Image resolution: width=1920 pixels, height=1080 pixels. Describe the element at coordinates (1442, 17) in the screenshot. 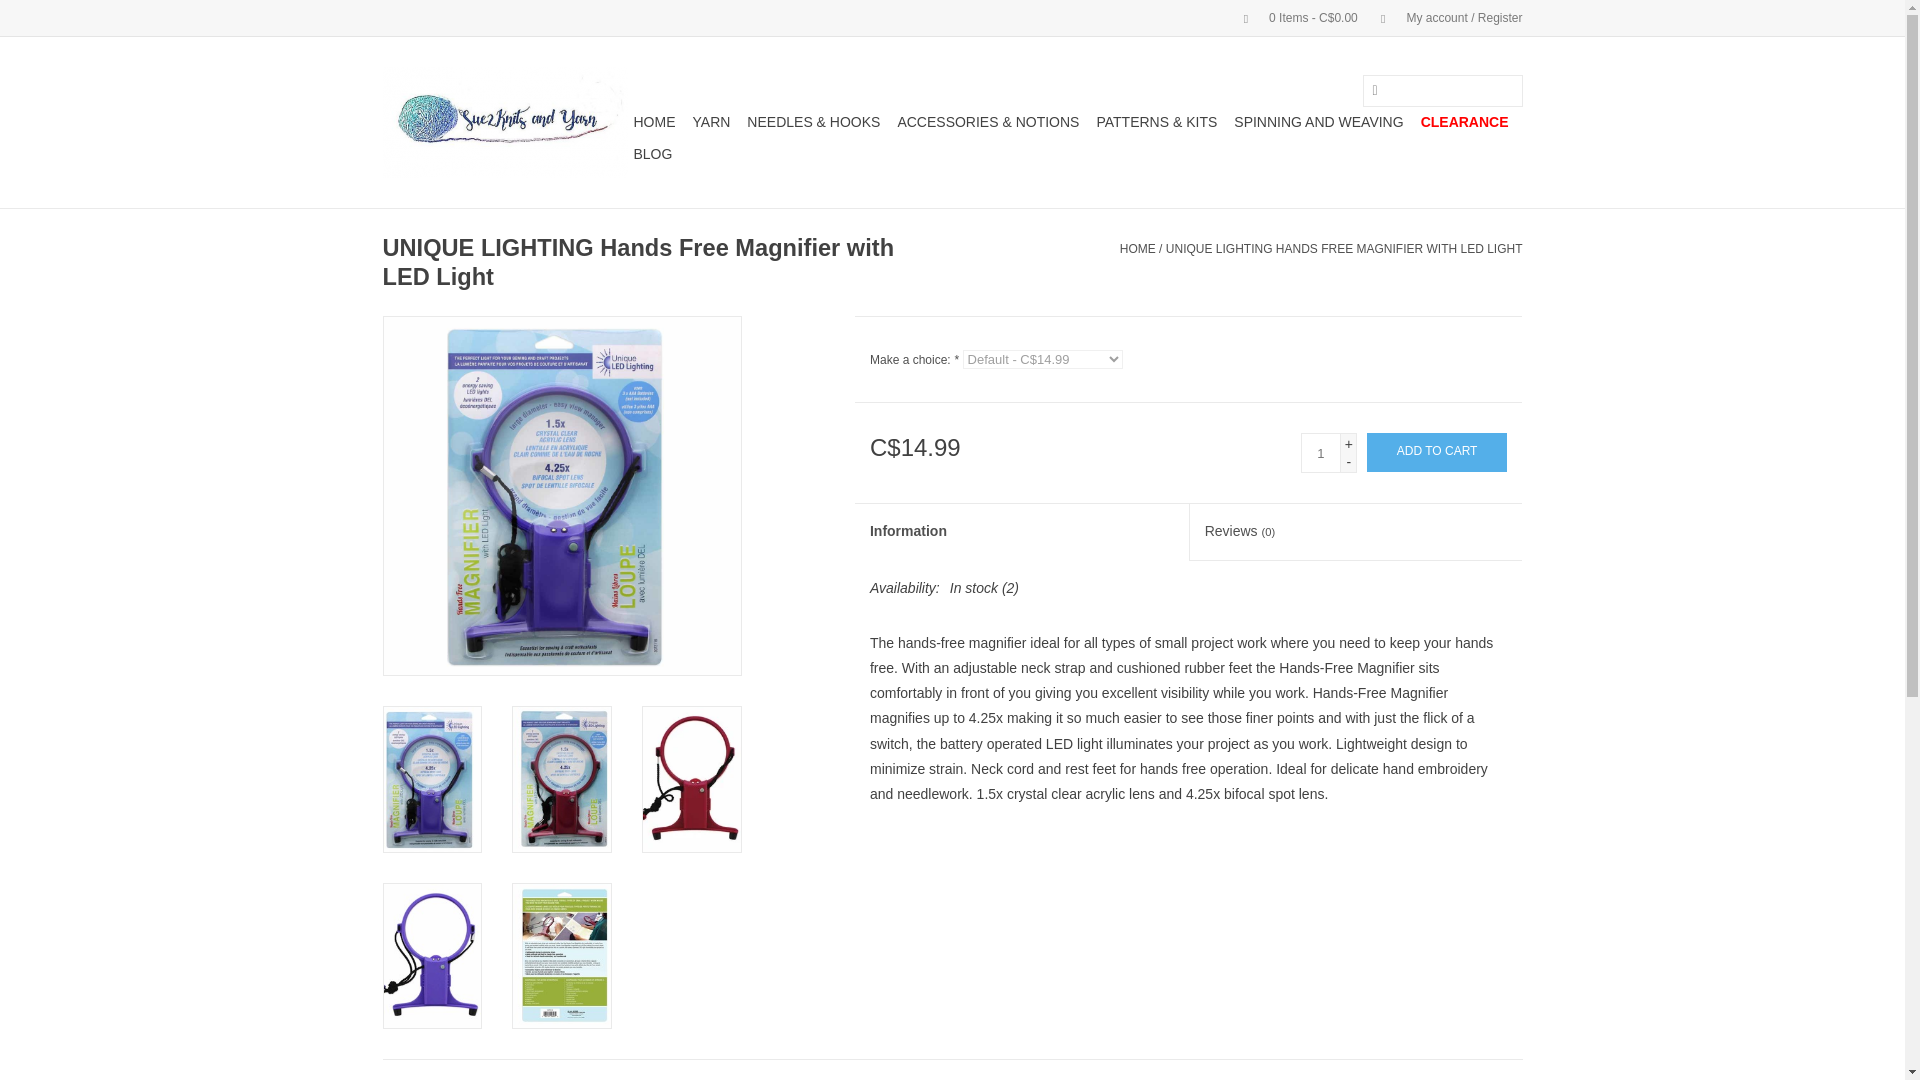

I see `My account` at that location.